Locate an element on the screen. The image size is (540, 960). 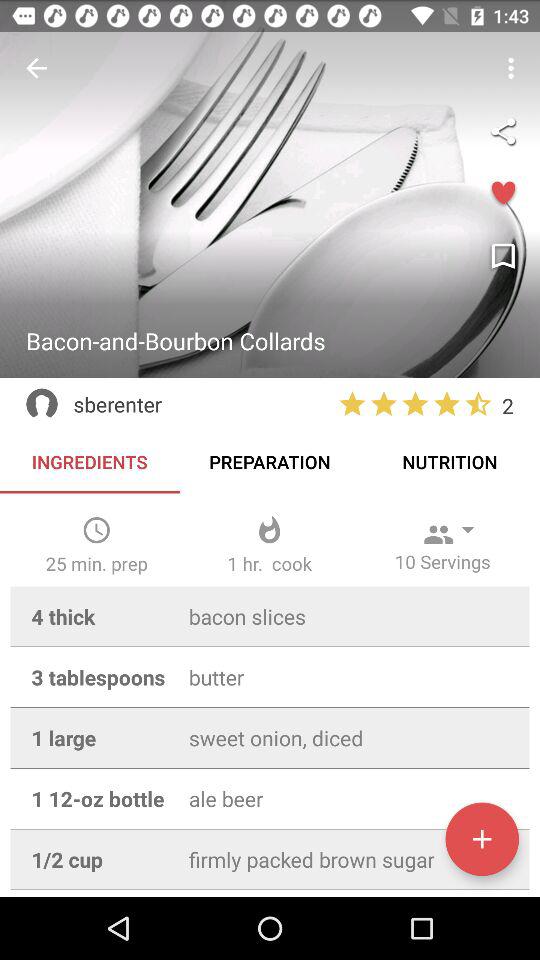
add item is located at coordinates (482, 839).